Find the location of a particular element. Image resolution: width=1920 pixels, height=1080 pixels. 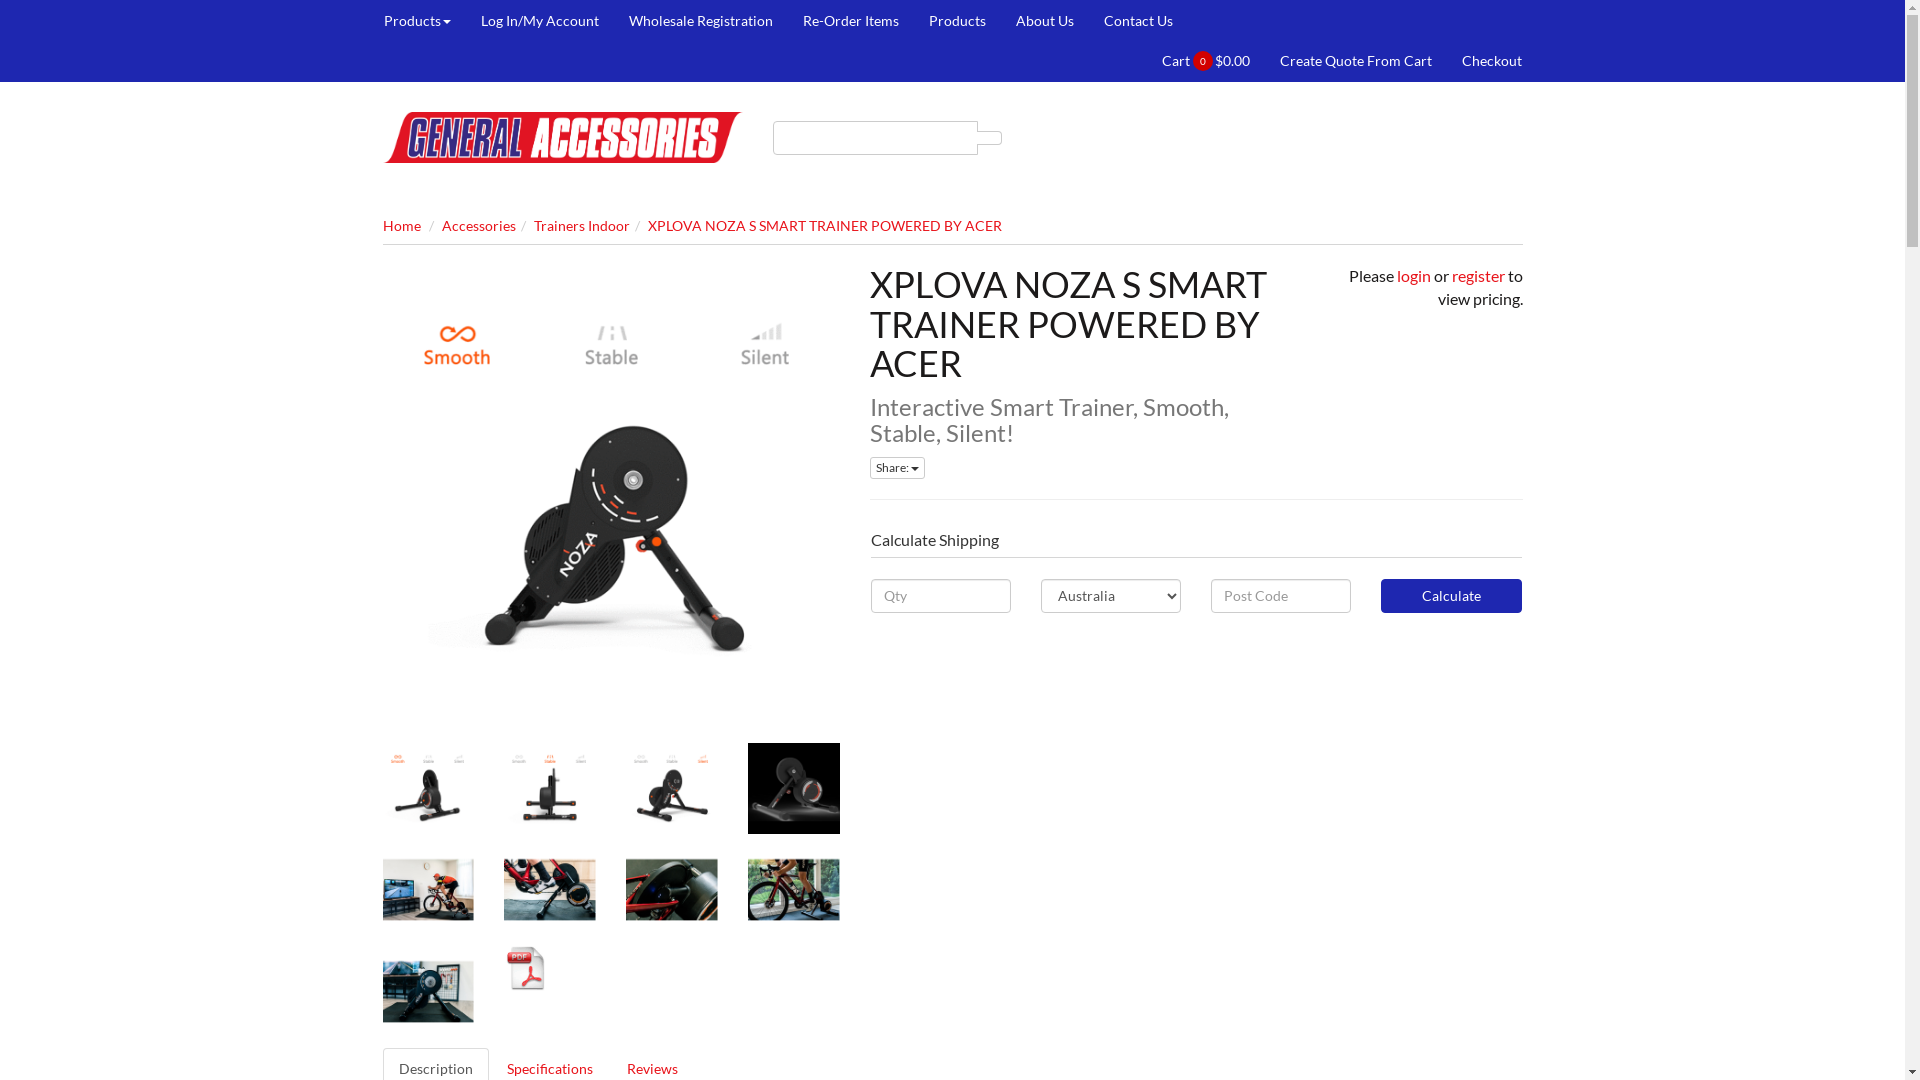

Products is located at coordinates (958, 21).